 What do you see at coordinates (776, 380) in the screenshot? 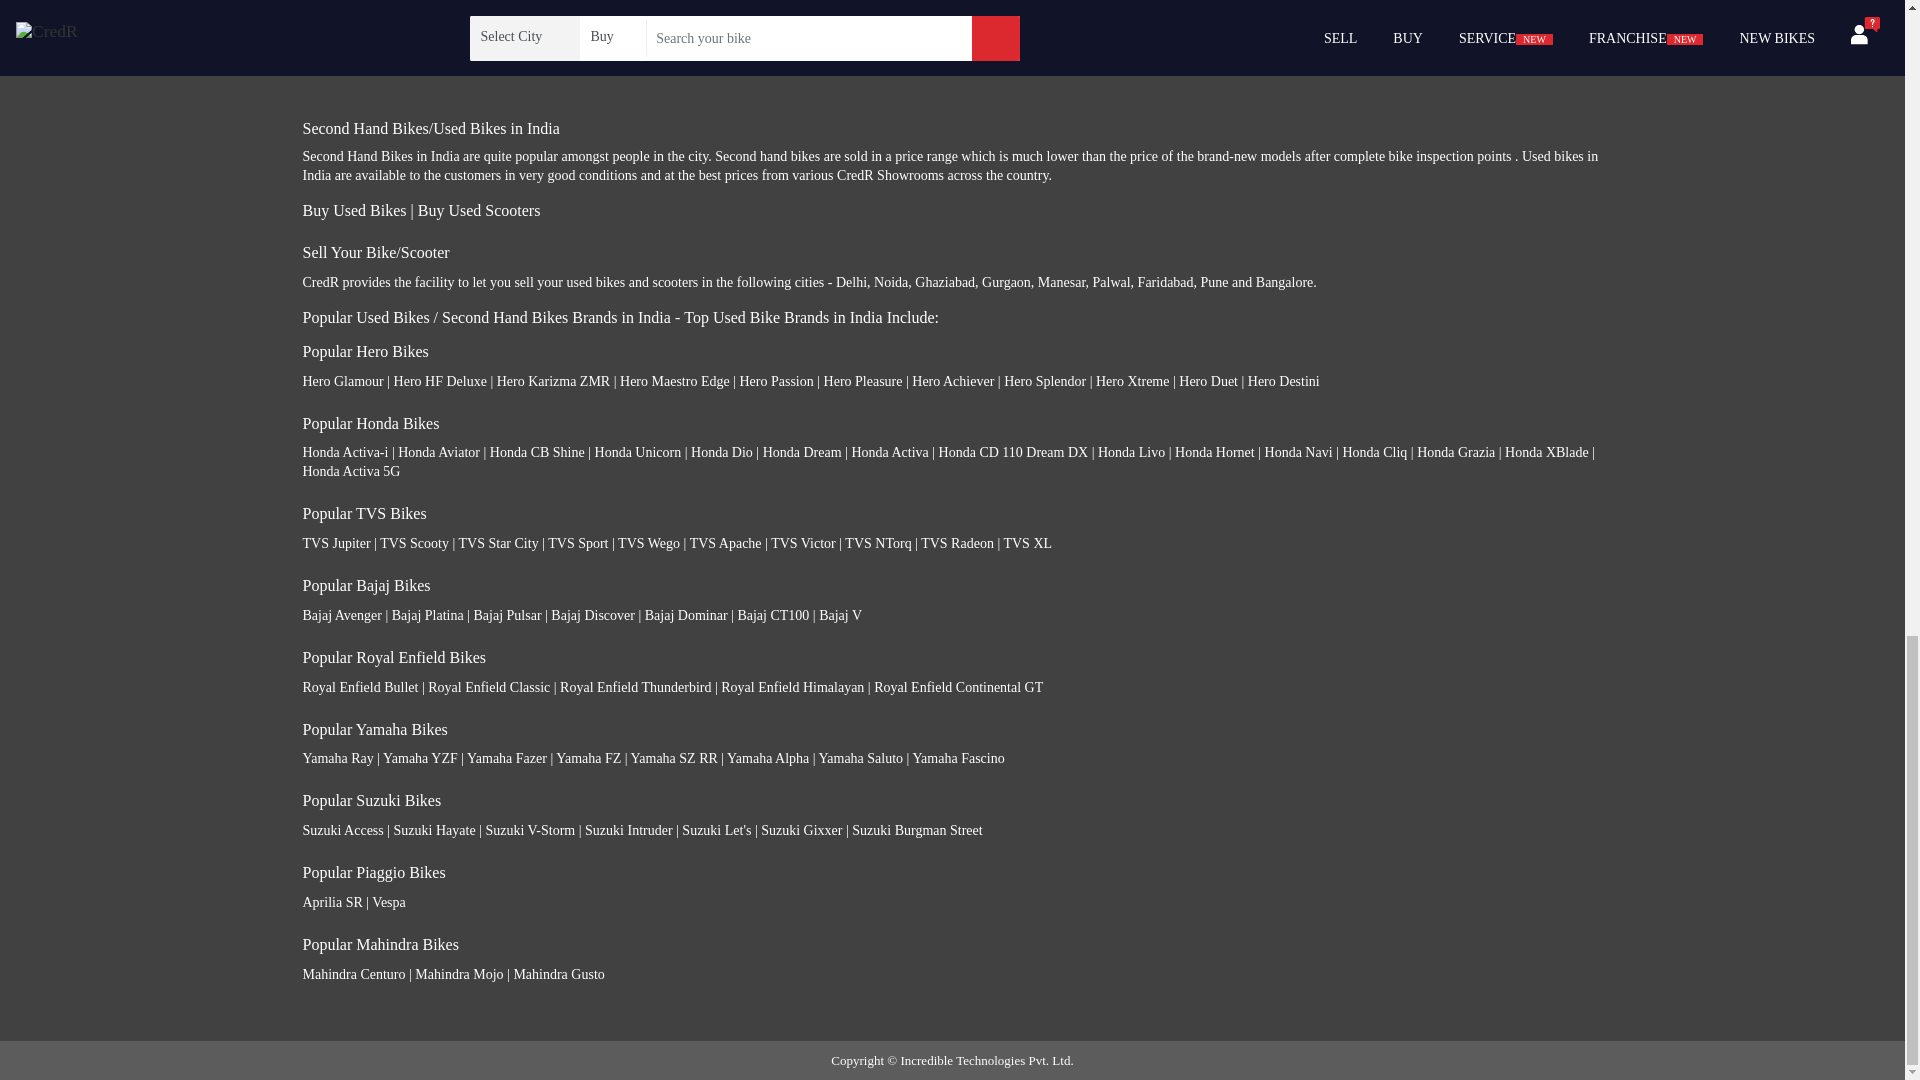
I see `Hero Passion` at bounding box center [776, 380].